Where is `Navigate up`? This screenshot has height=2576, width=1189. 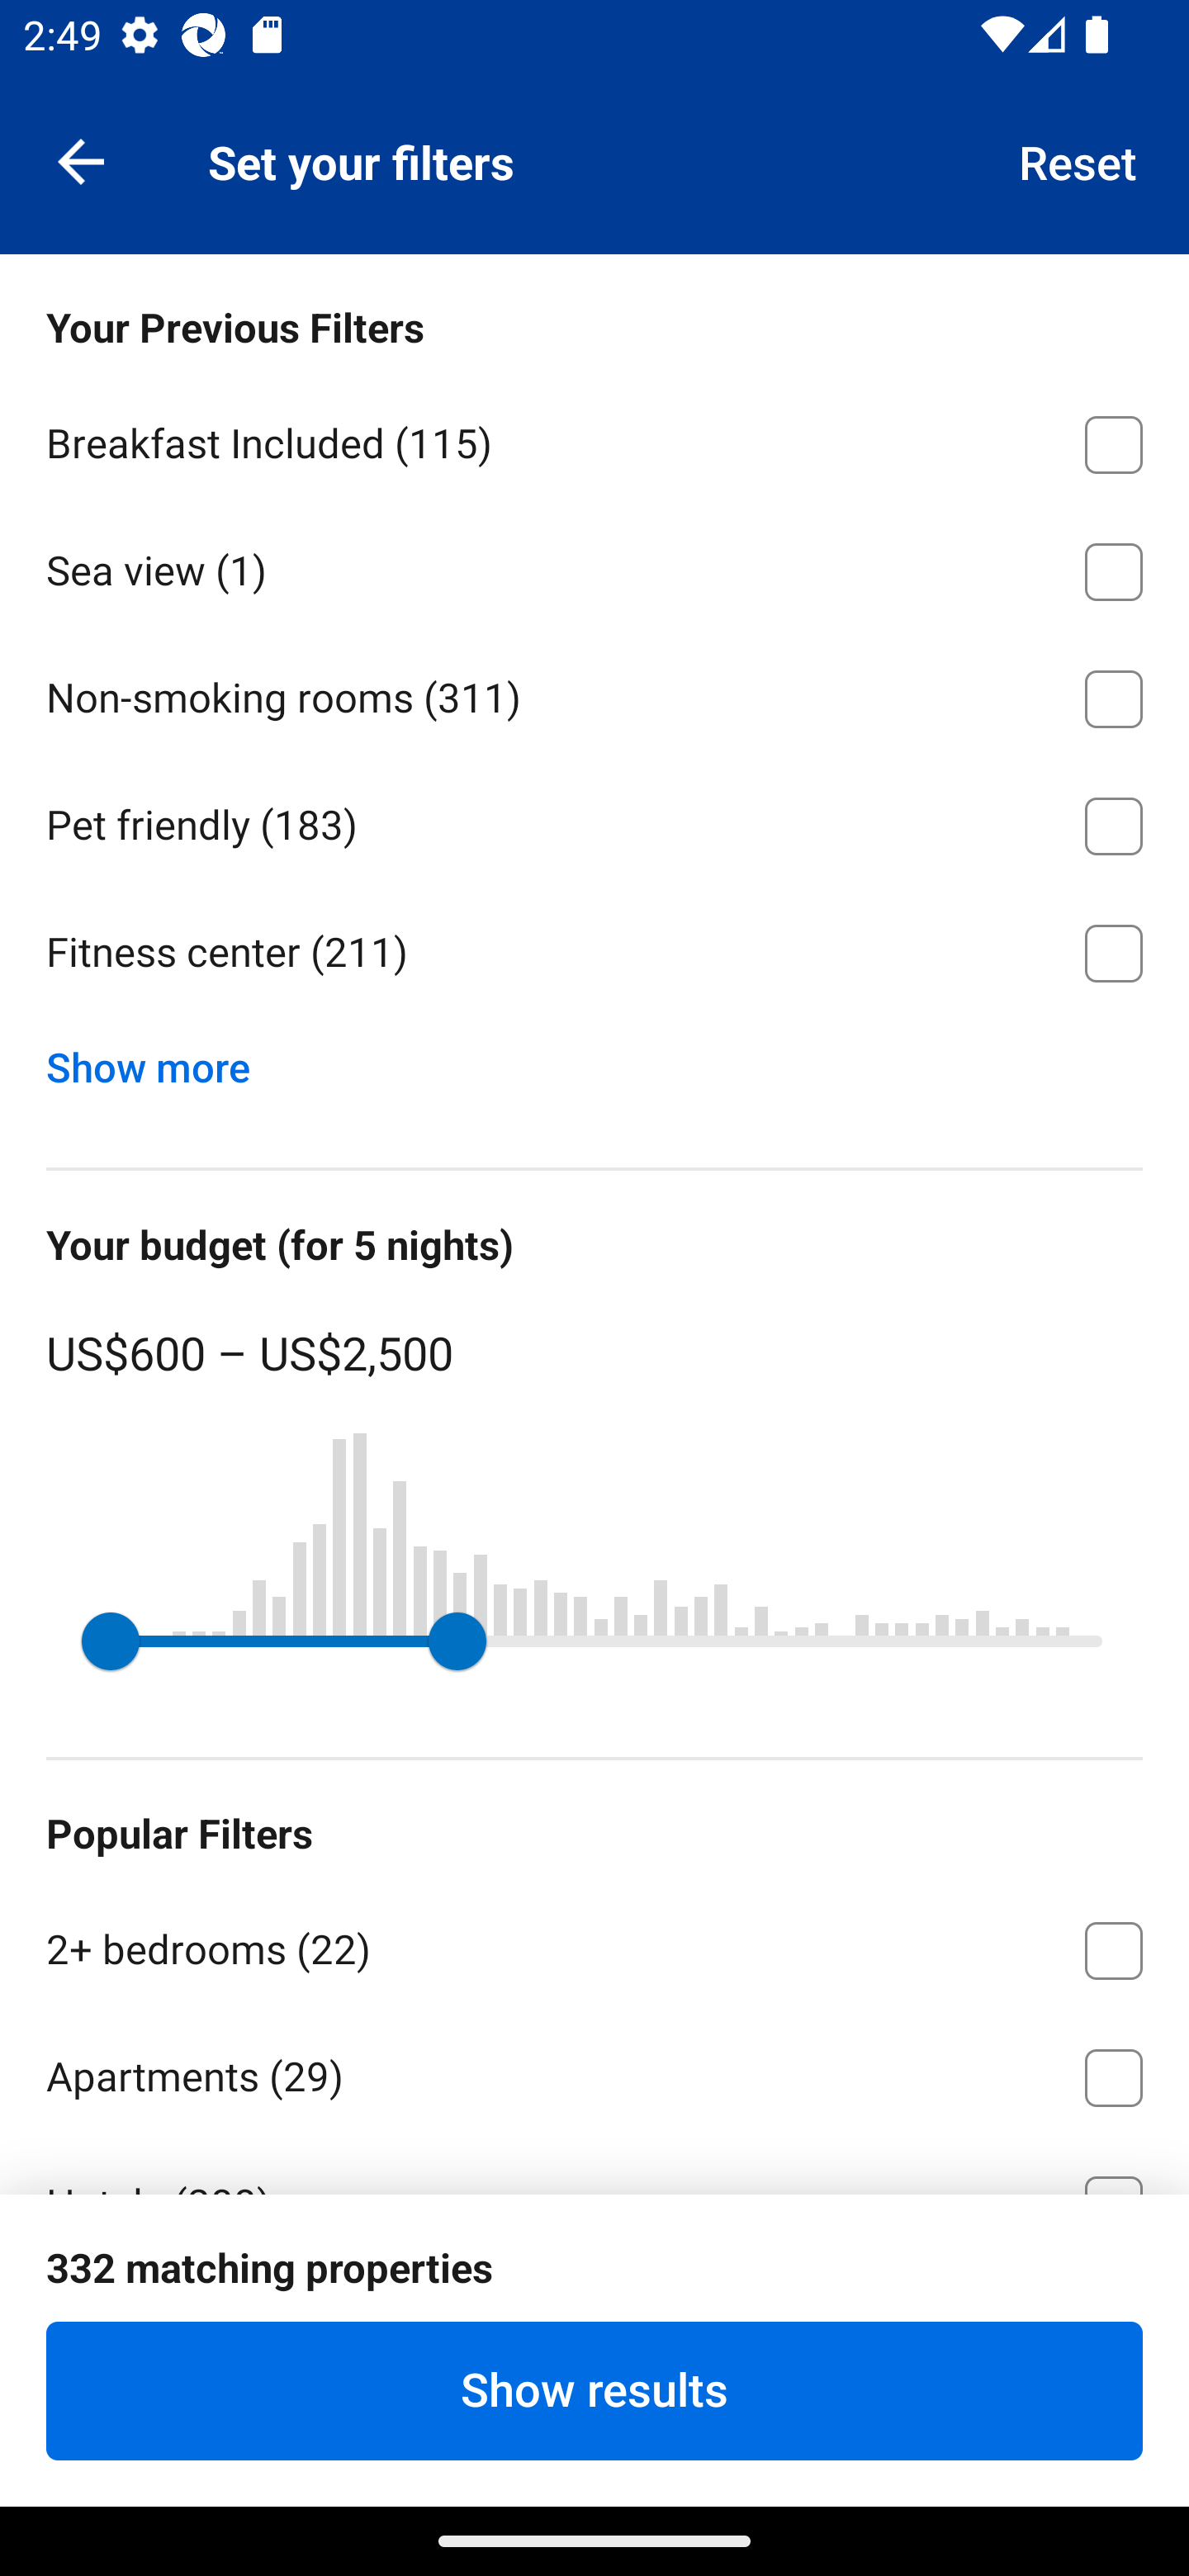
Navigate up is located at coordinates (81, 160).